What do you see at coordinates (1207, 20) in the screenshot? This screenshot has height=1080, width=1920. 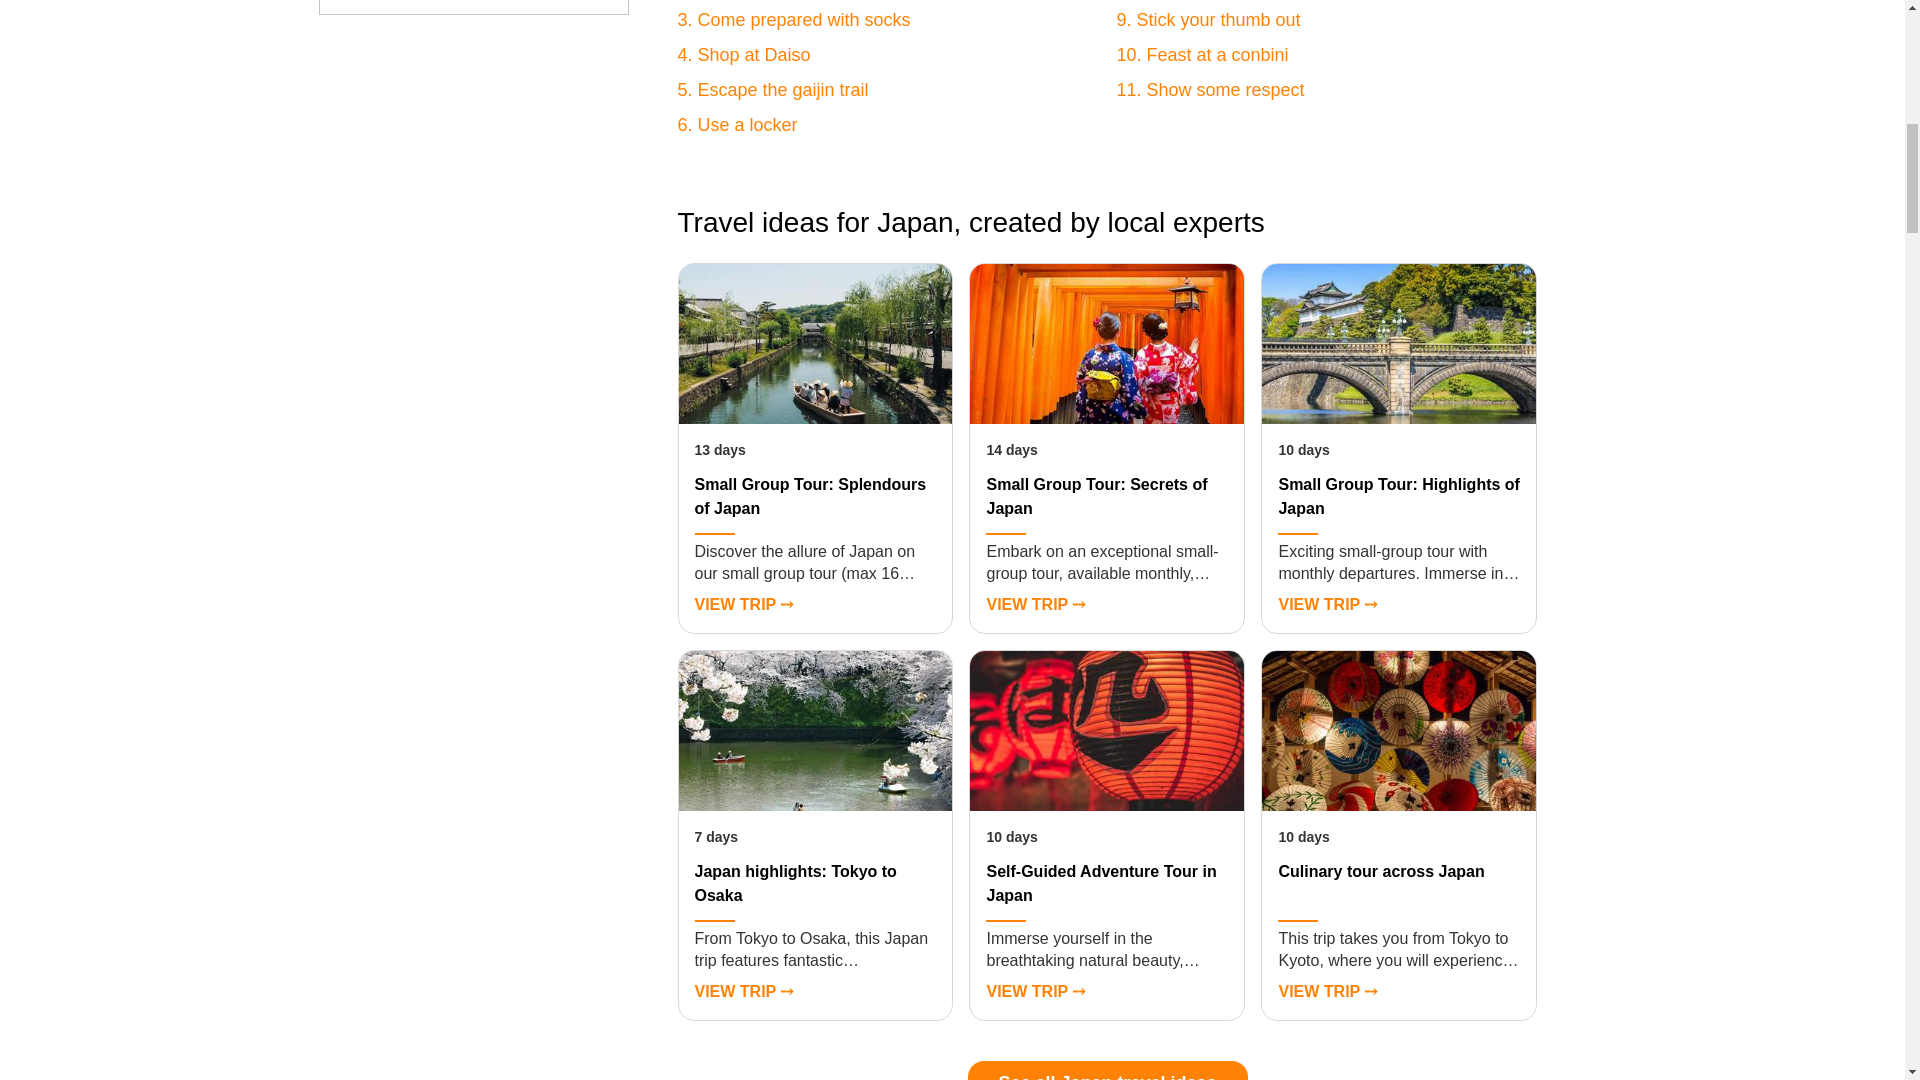 I see `9. Stick your thumb out` at bounding box center [1207, 20].